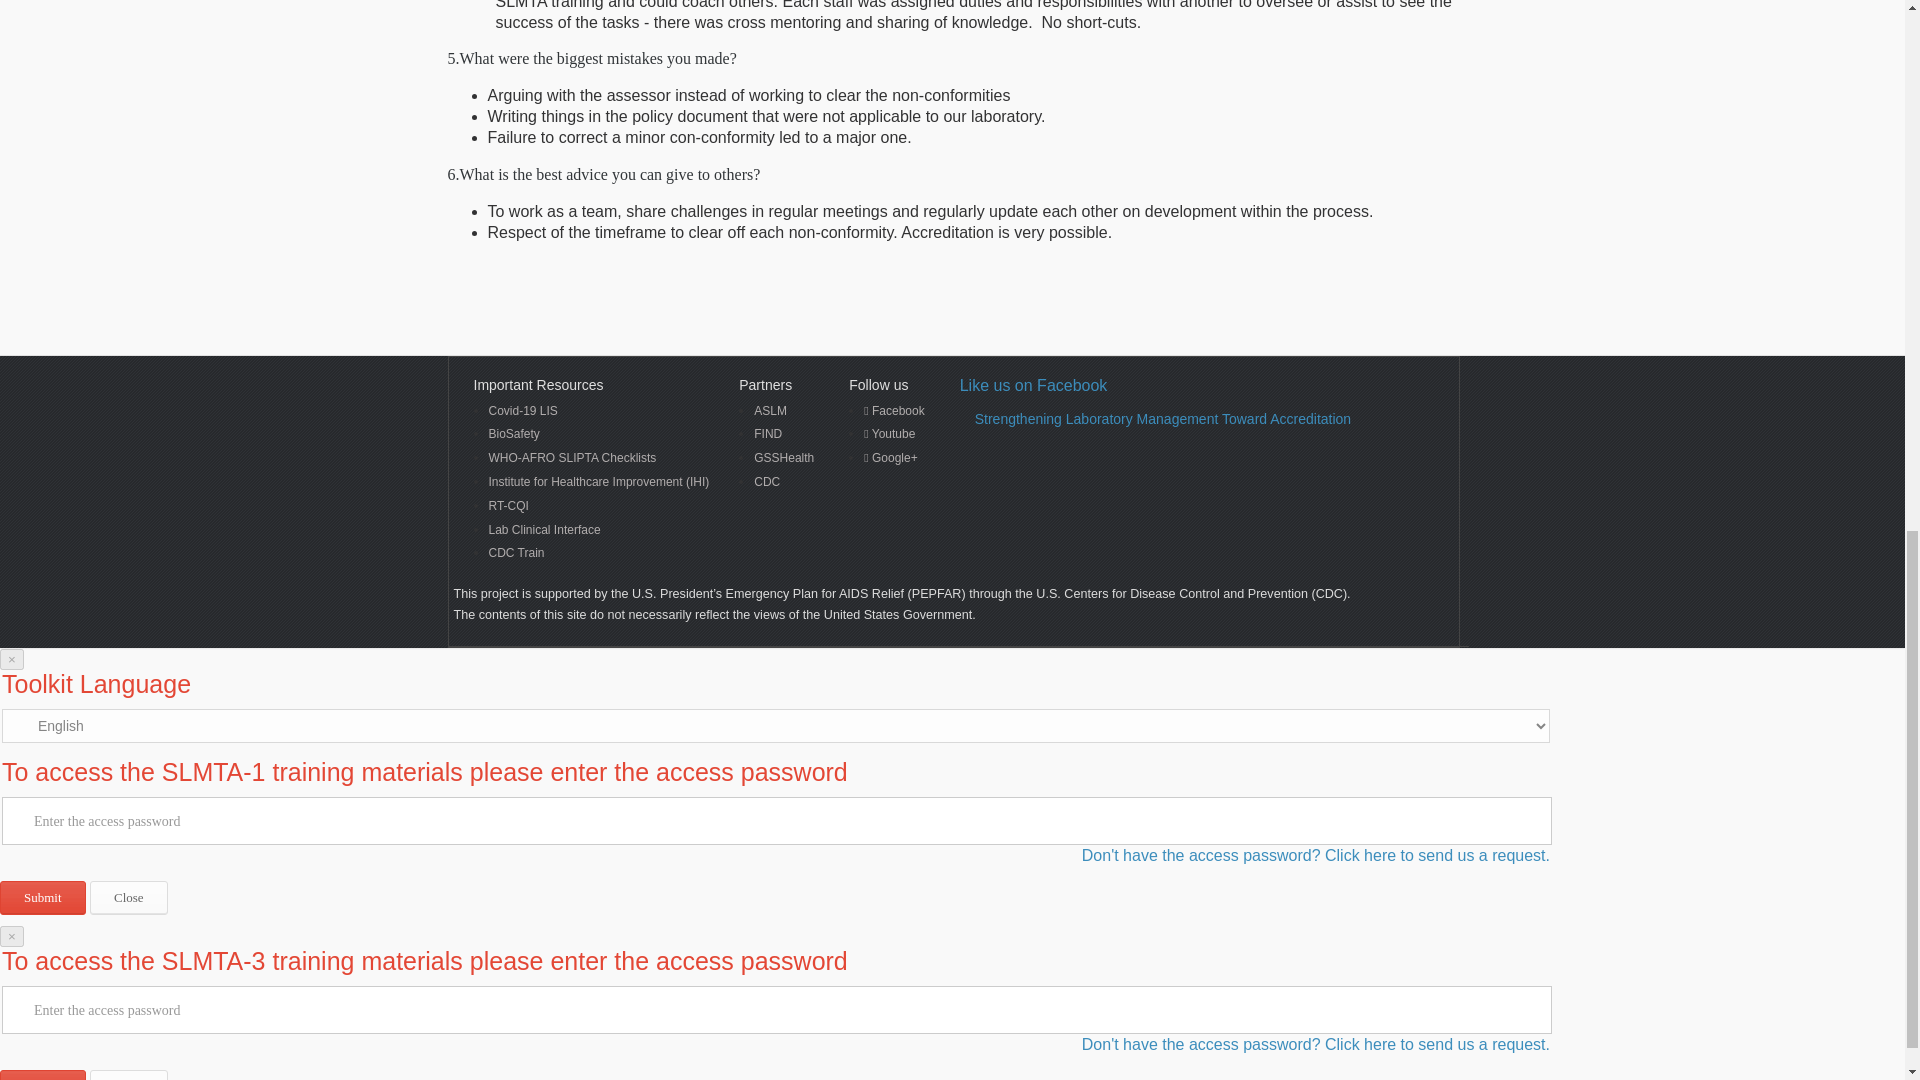 The image size is (1920, 1080). I want to click on Like us on Facebook, so click(1034, 385).